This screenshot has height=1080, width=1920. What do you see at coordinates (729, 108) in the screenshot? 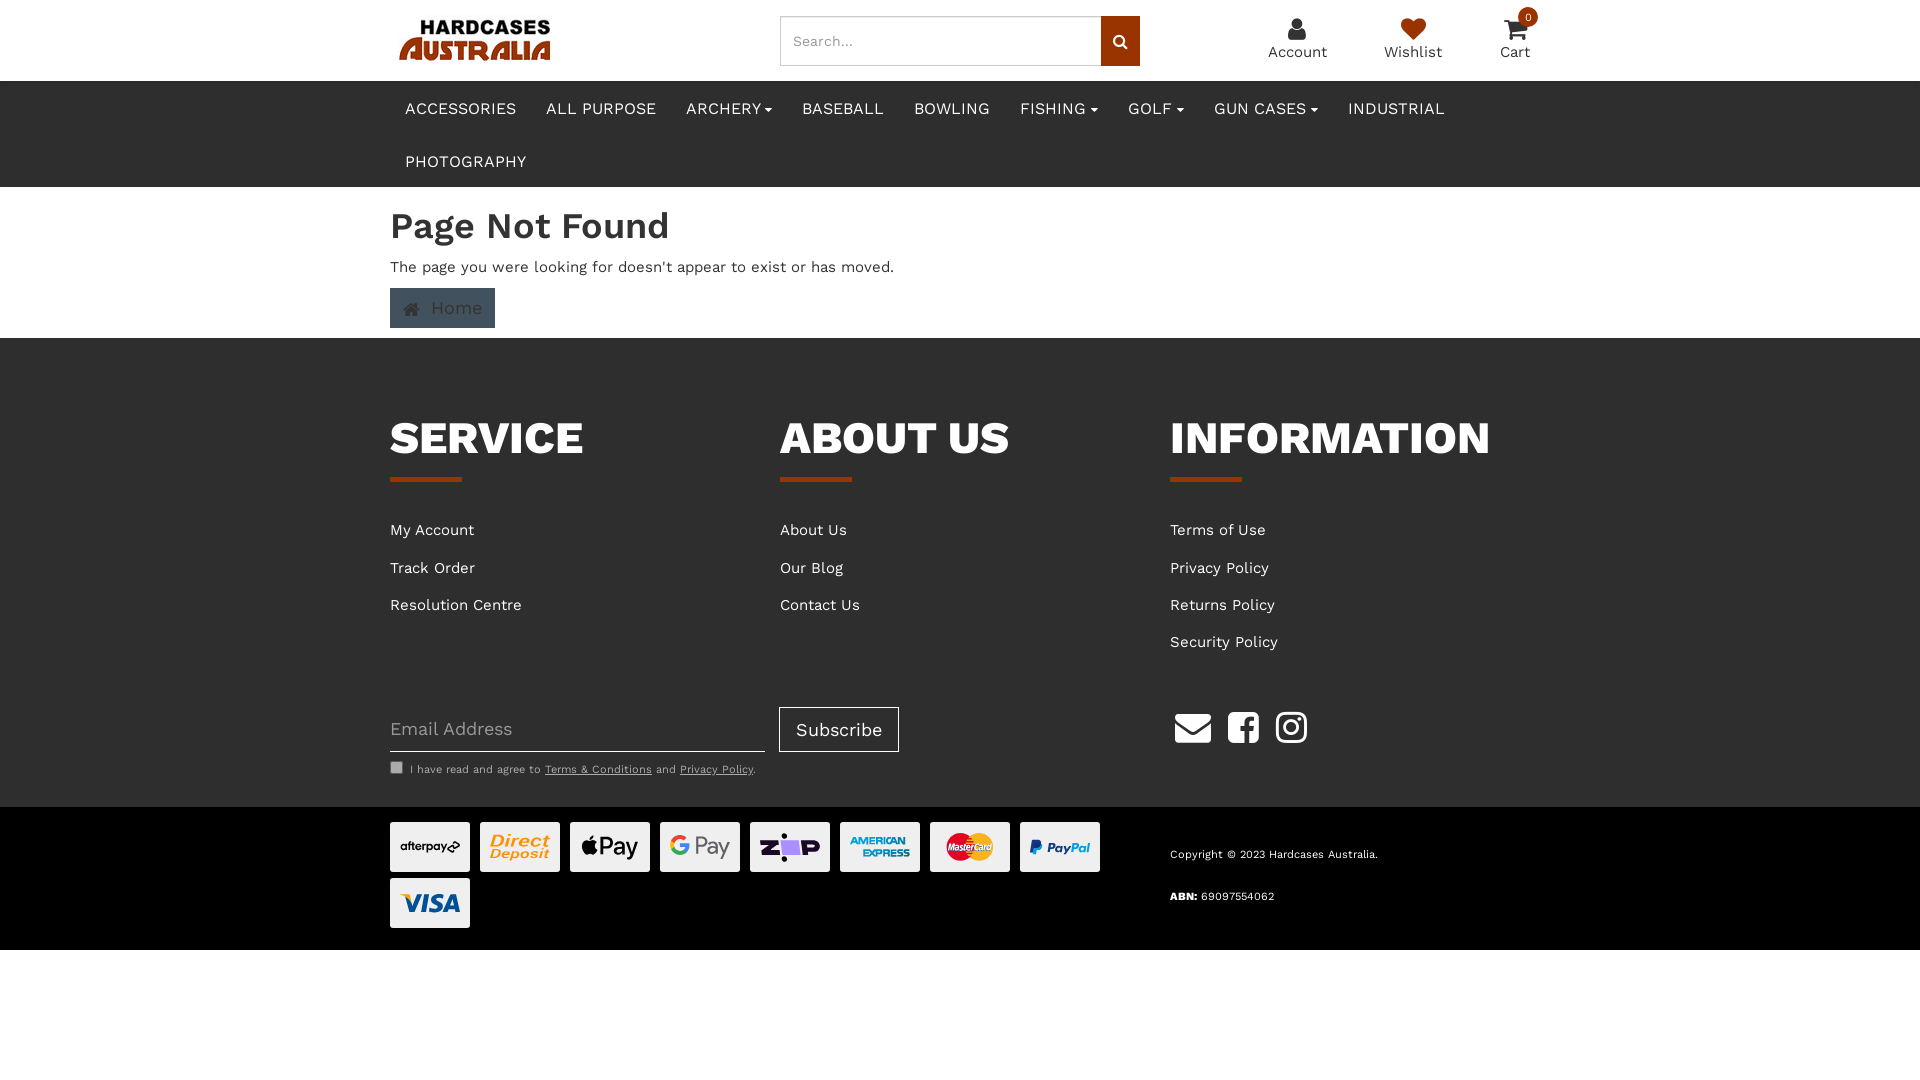
I see `ARCHERY` at bounding box center [729, 108].